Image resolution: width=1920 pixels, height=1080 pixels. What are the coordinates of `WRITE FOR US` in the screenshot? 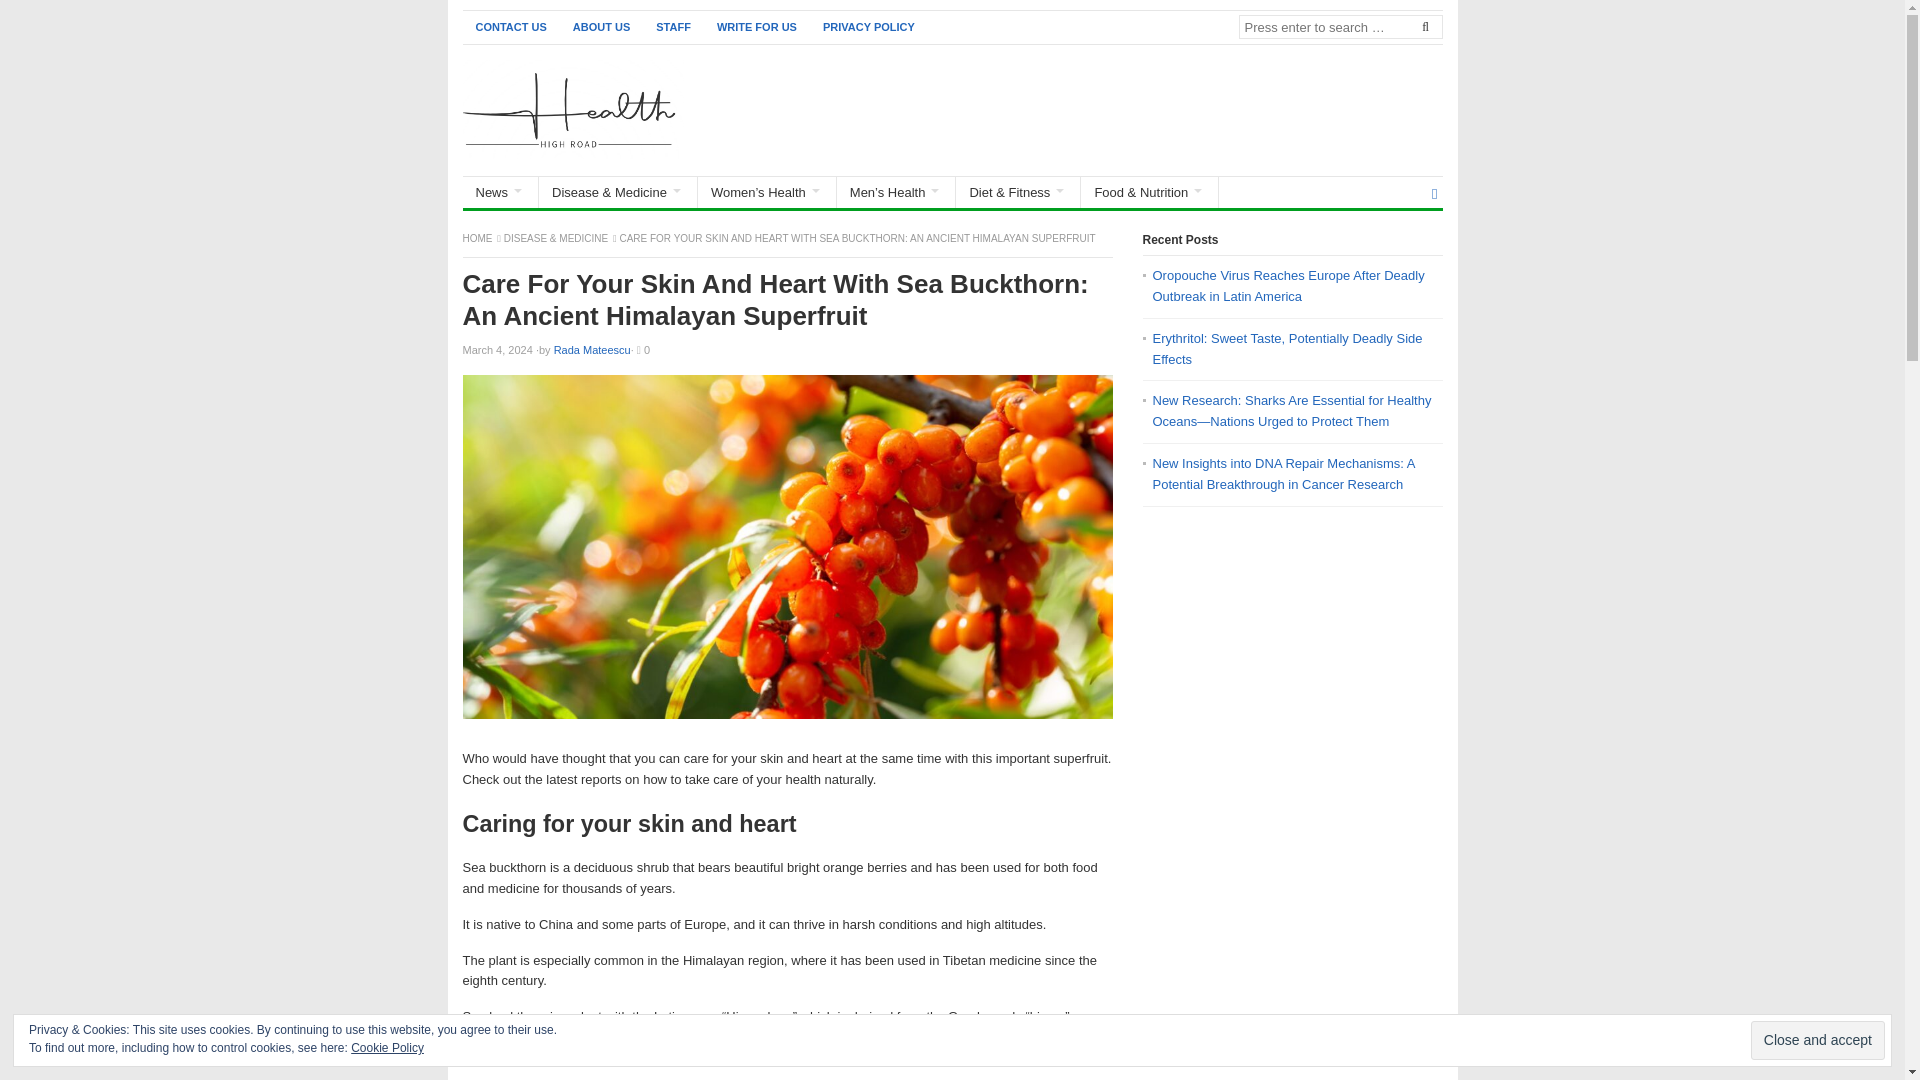 It's located at (757, 27).